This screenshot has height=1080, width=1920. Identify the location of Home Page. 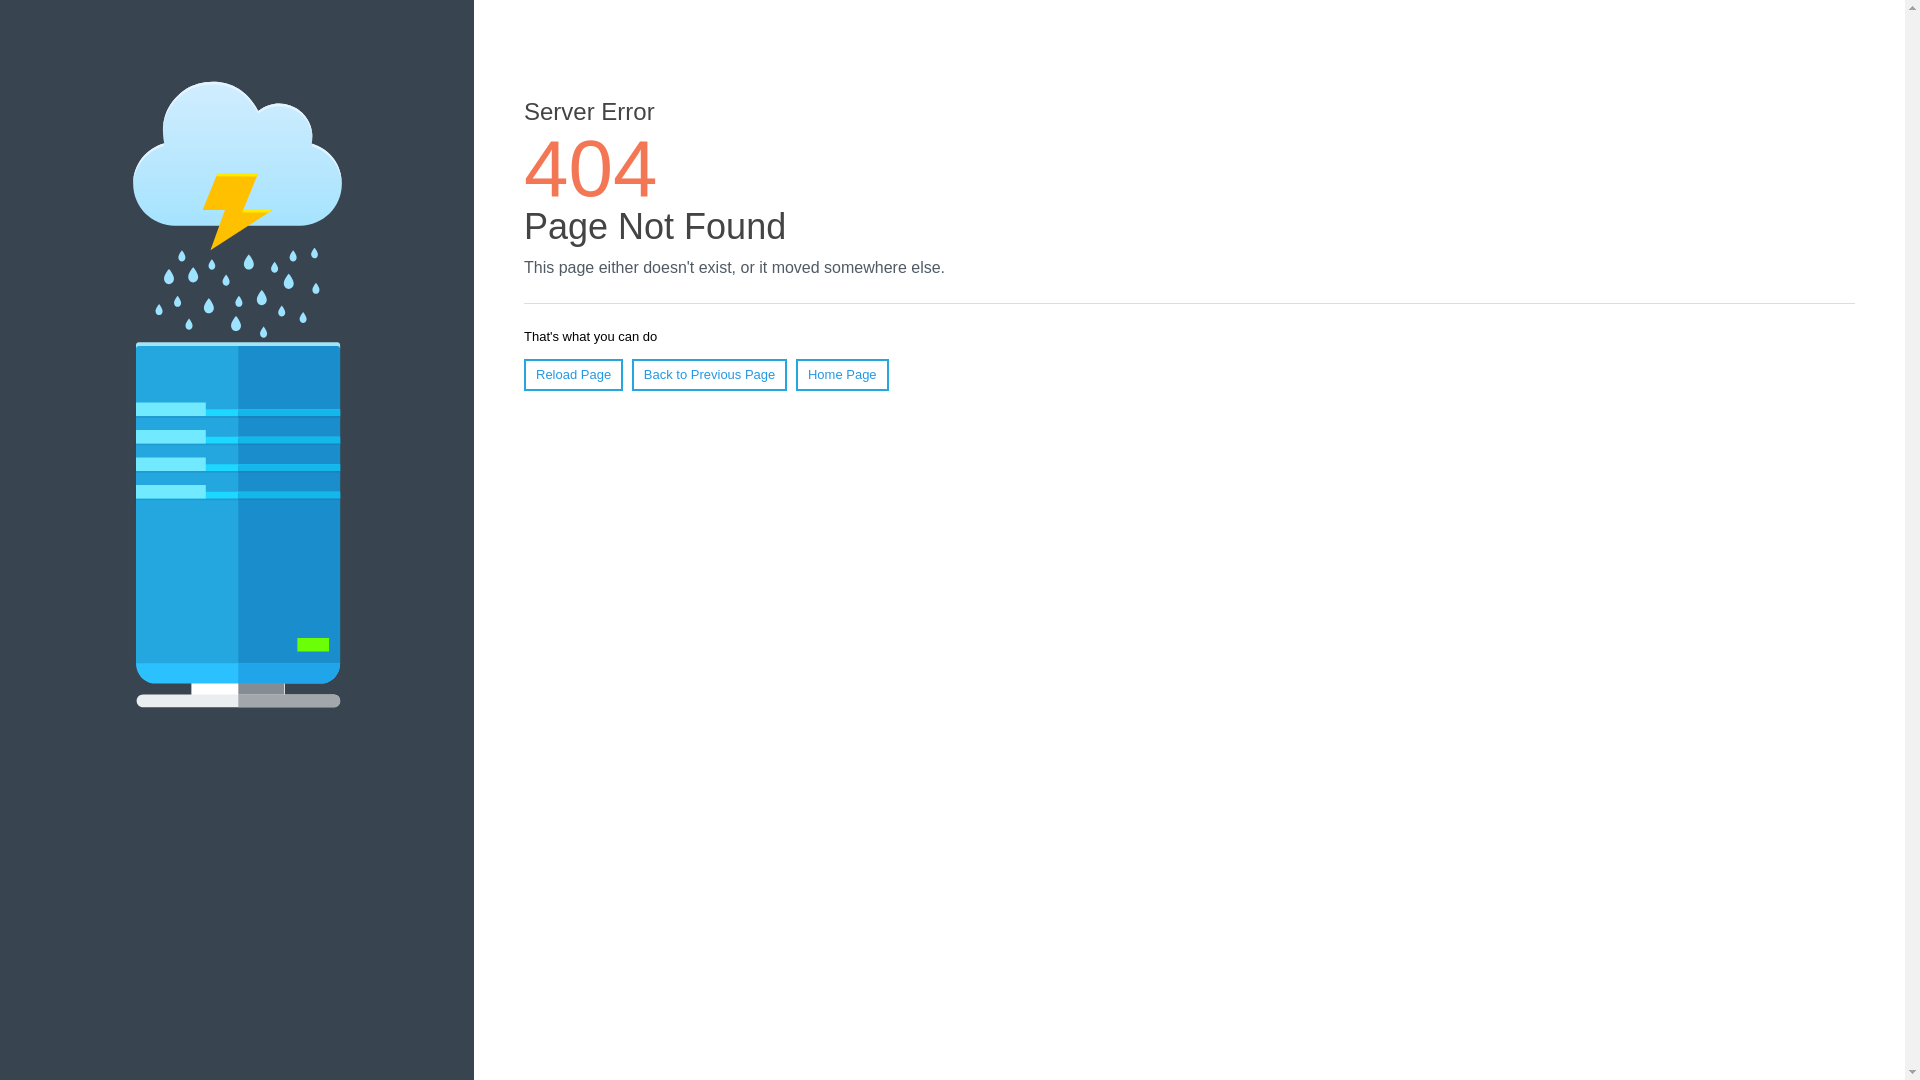
(842, 374).